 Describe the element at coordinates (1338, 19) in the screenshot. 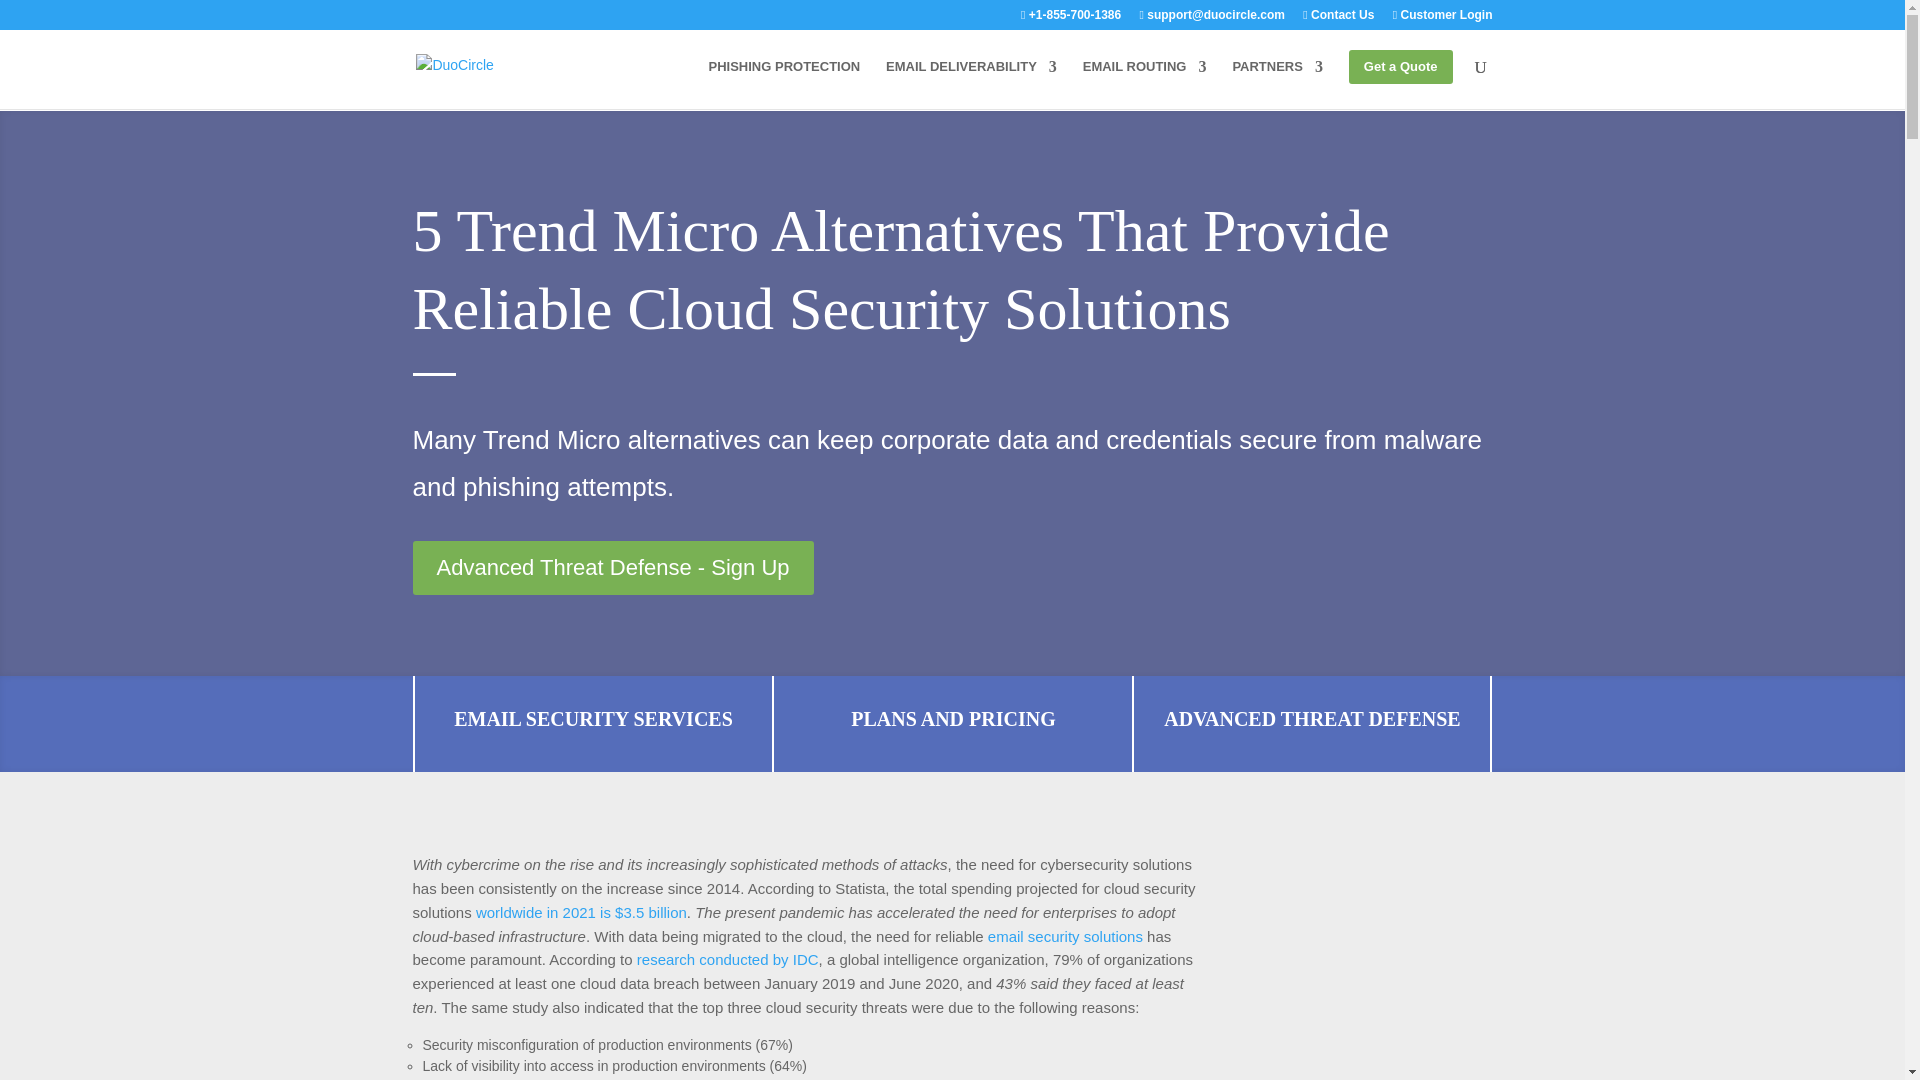

I see `Contact Us` at that location.